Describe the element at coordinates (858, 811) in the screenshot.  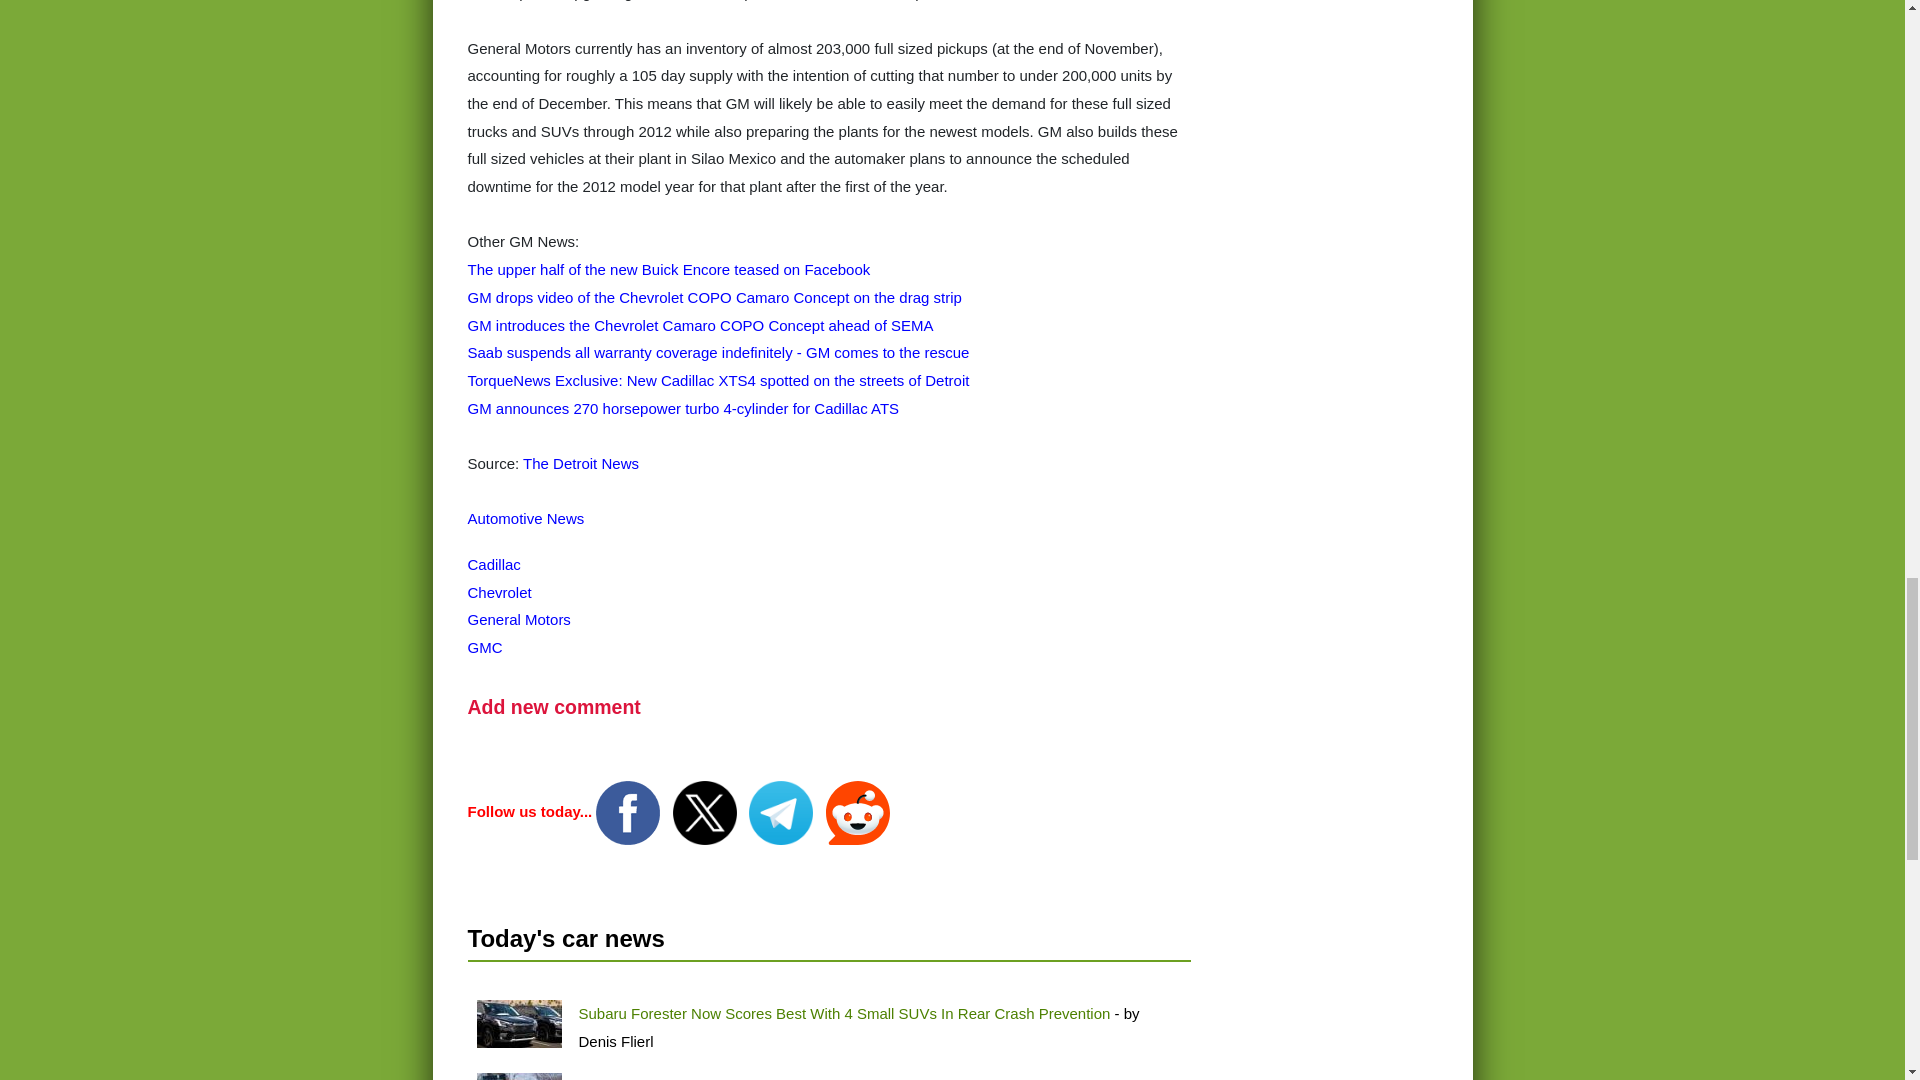
I see `Join us on Reddit!` at that location.